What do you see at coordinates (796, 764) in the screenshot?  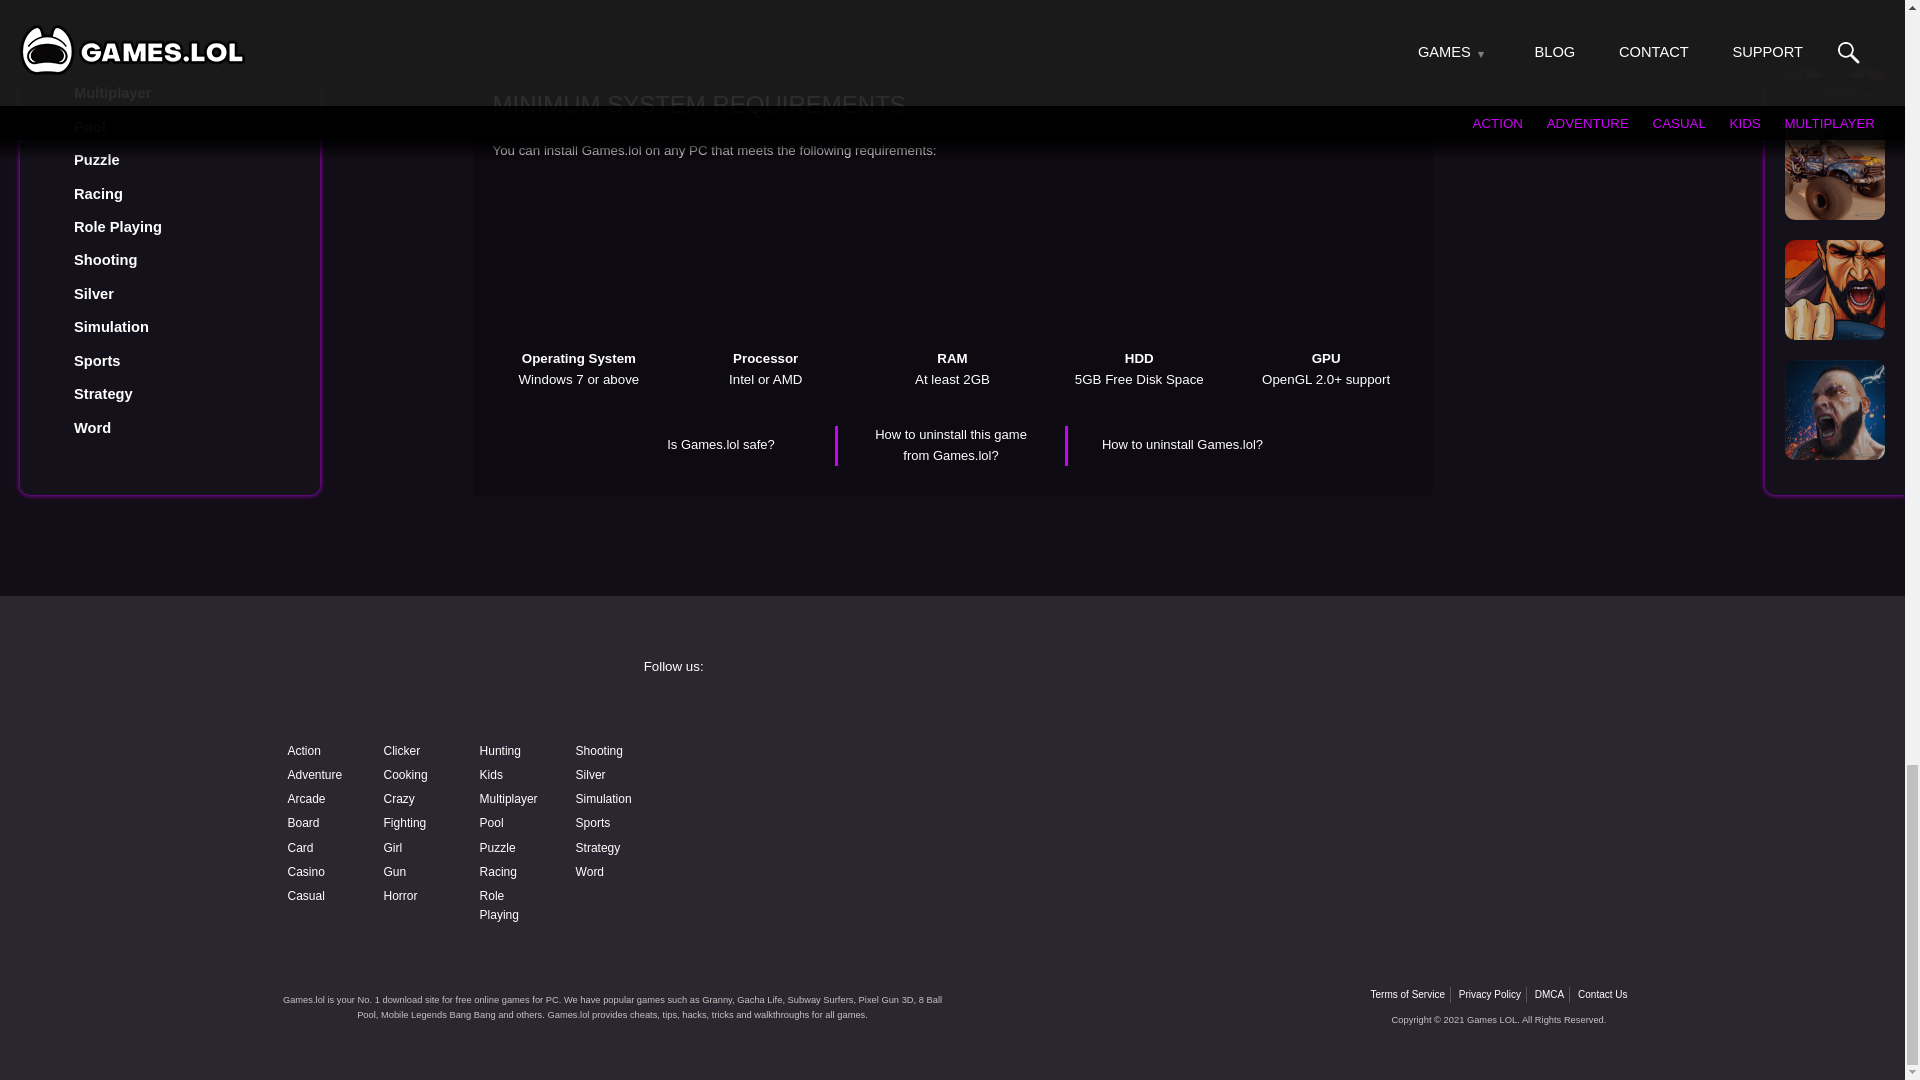 I see `YouTube` at bounding box center [796, 764].